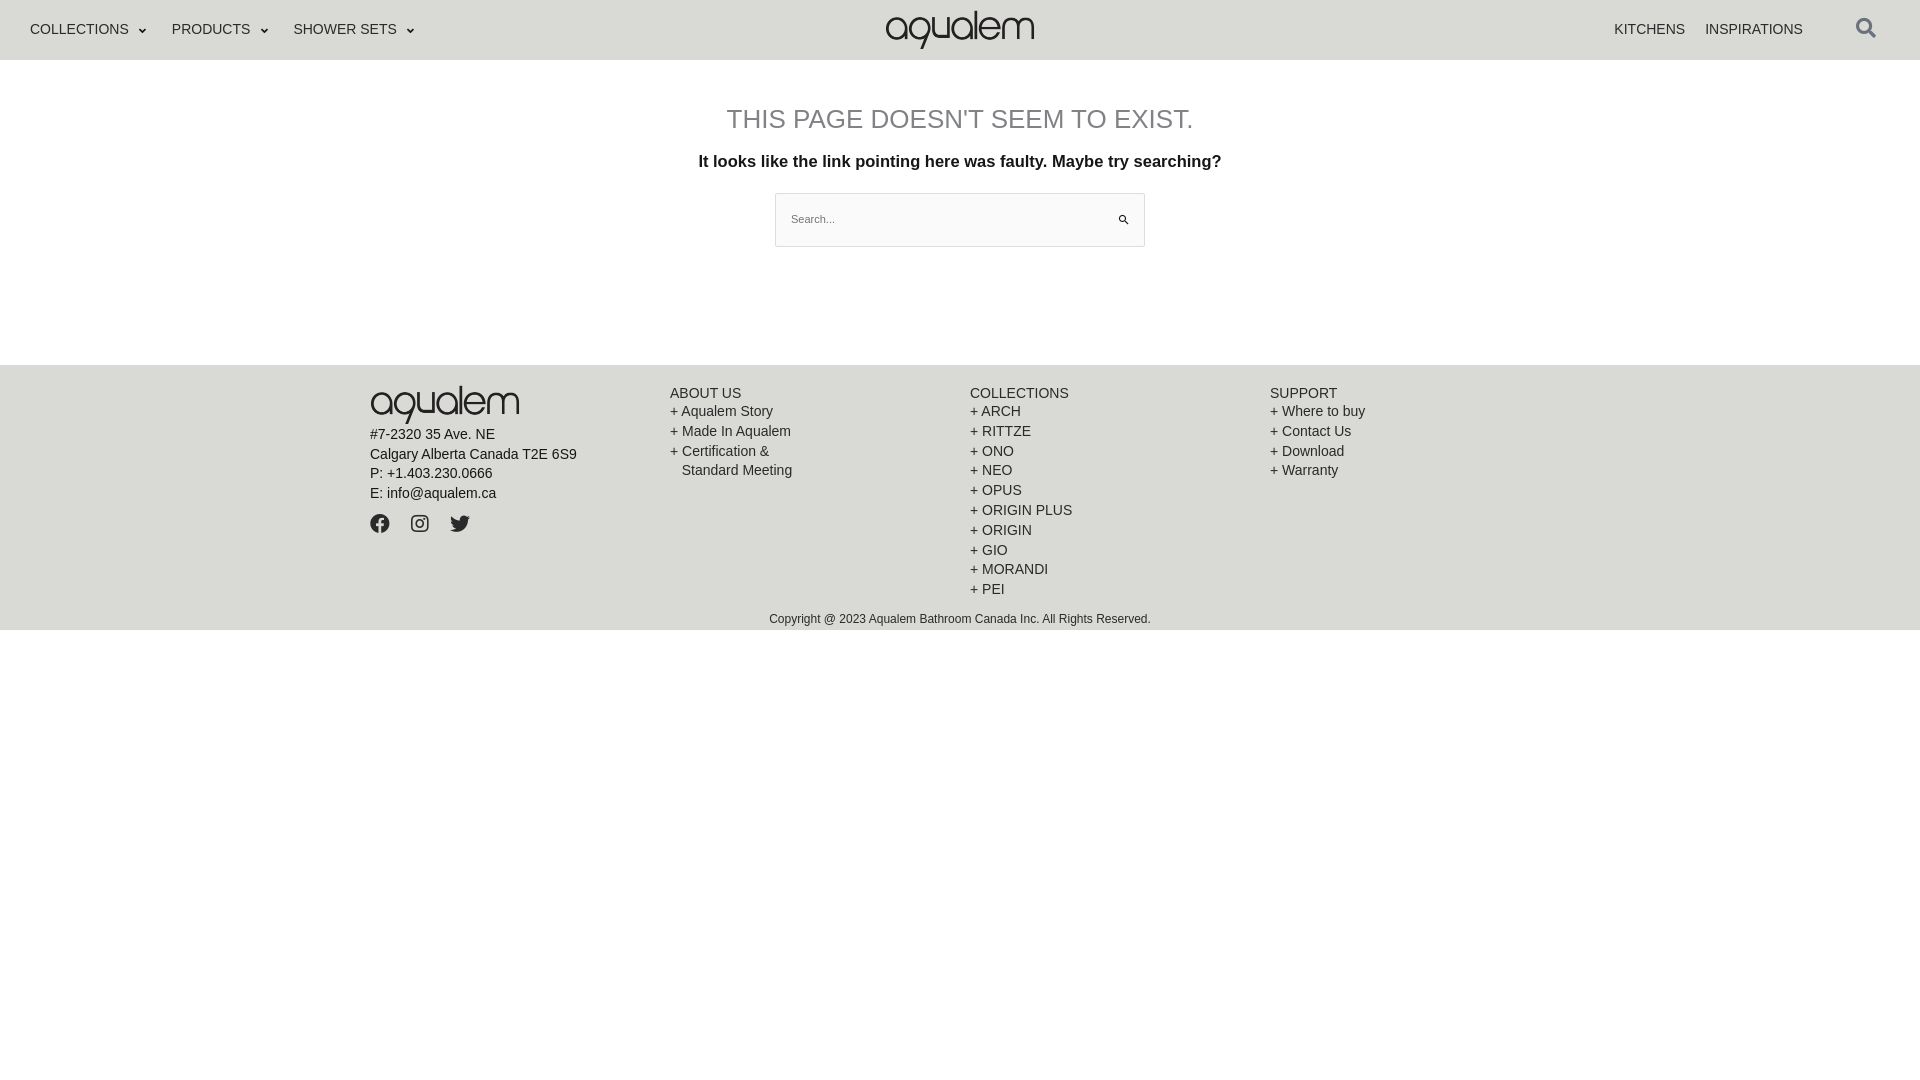  Describe the element at coordinates (380, 524) in the screenshot. I see `Facebook` at that location.